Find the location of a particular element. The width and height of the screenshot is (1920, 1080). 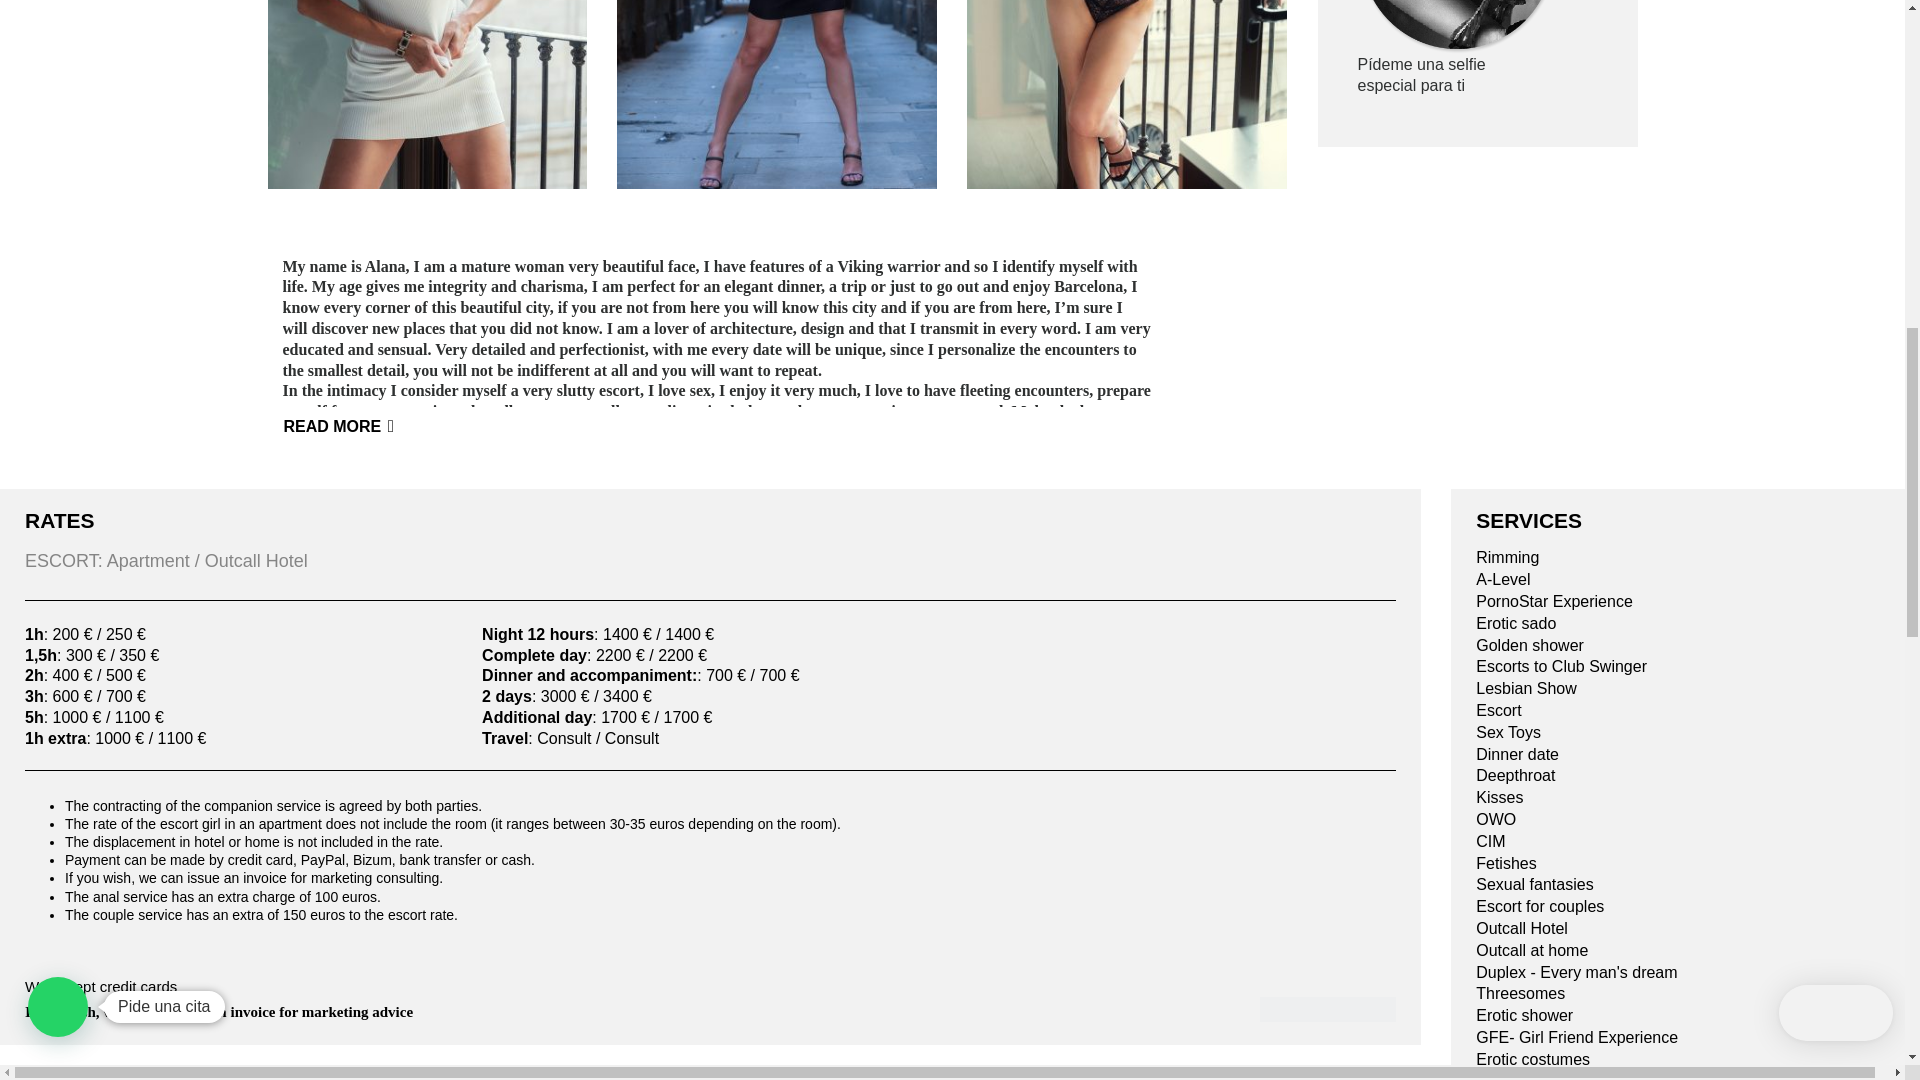

Rimming is located at coordinates (1678, 558).